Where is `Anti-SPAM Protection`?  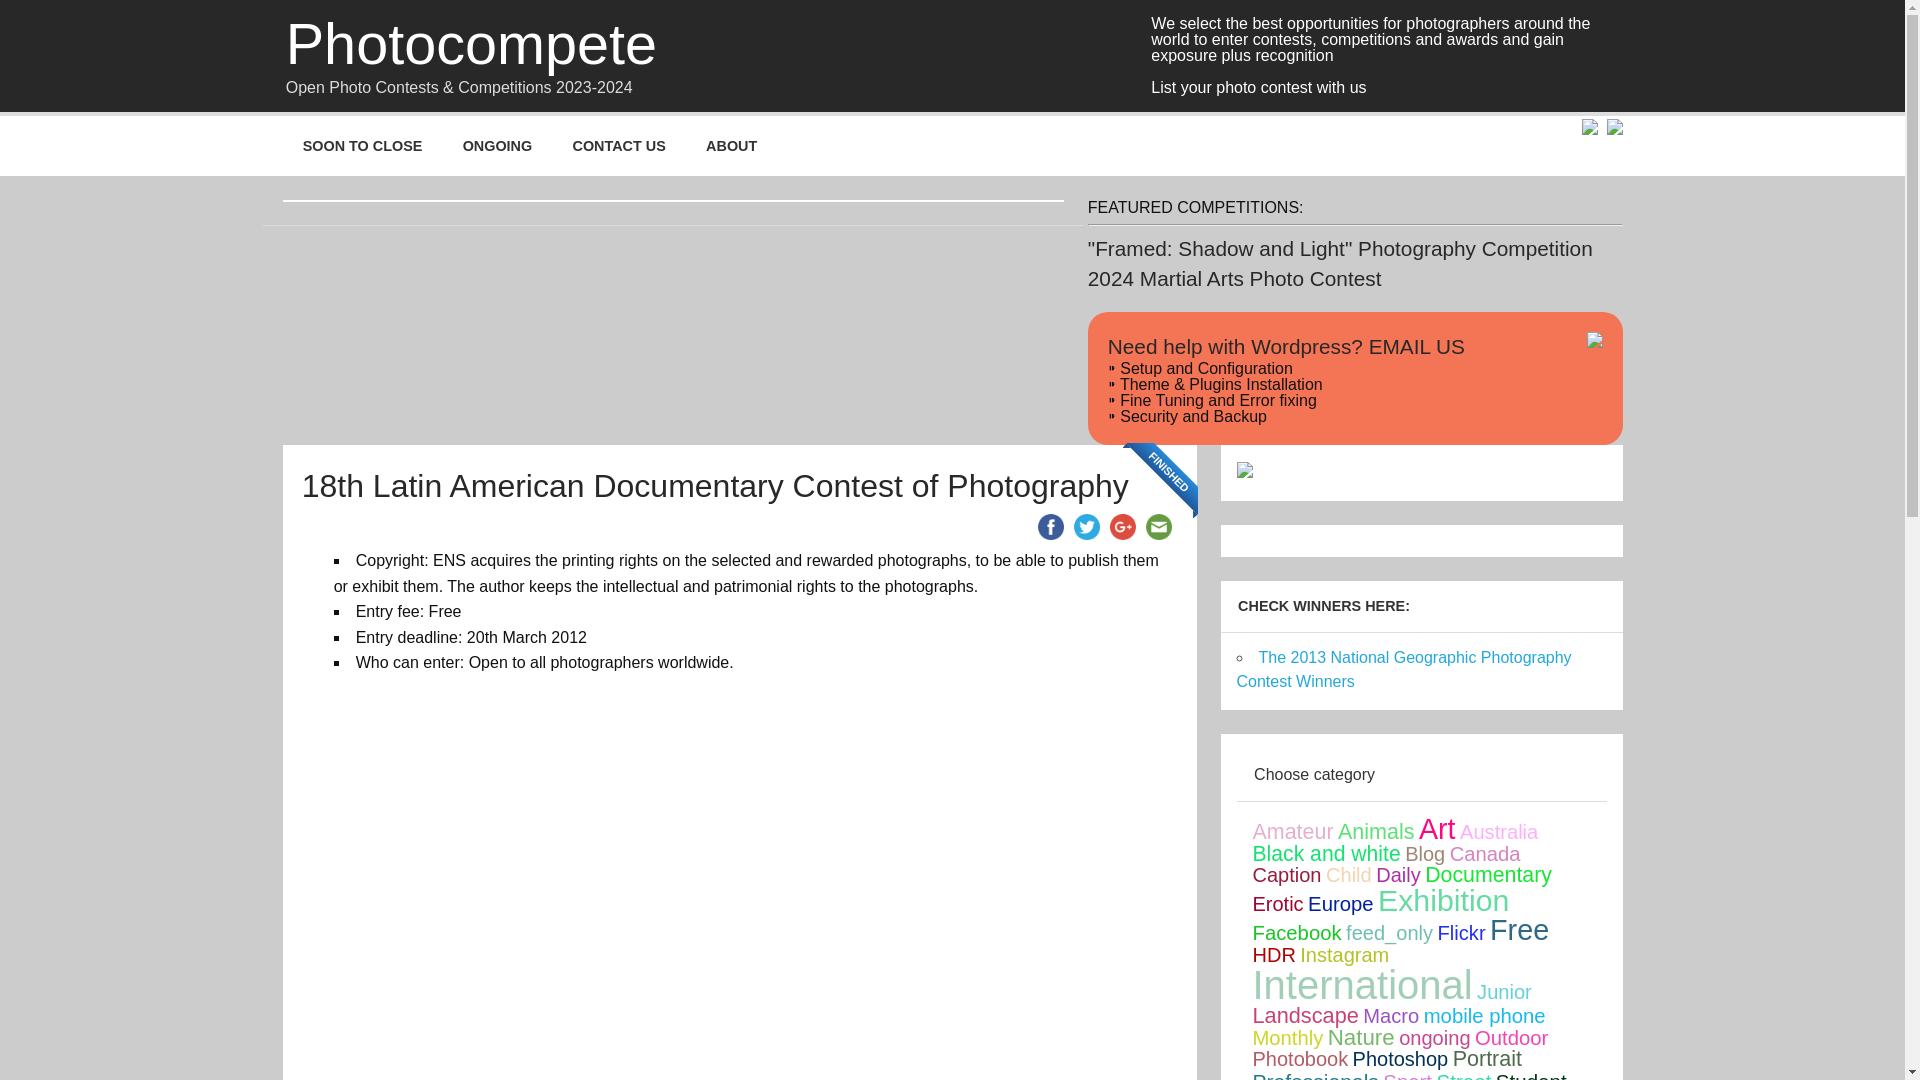
Anti-SPAM Protection is located at coordinates (1477, 346).